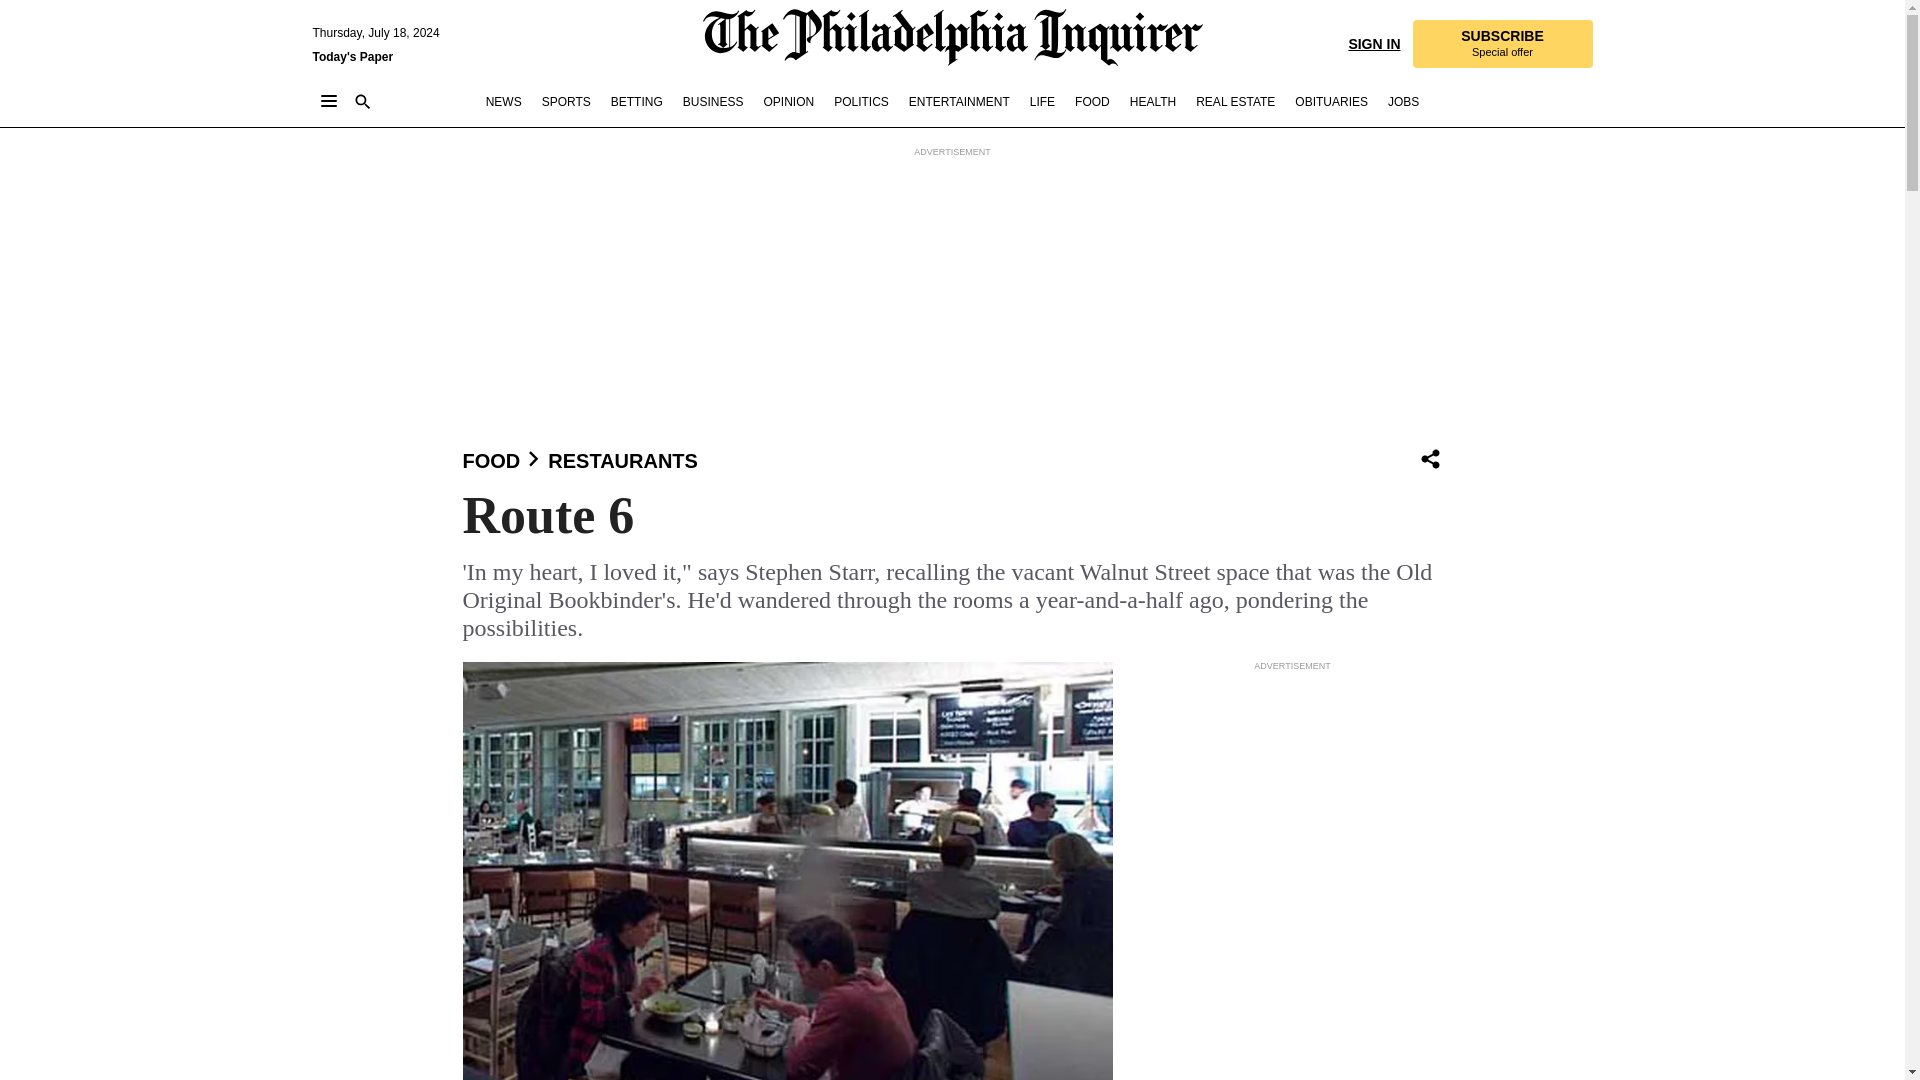 The height and width of the screenshot is (1080, 1920). What do you see at coordinates (1501, 44) in the screenshot?
I see `3rd party ad content` at bounding box center [1501, 44].